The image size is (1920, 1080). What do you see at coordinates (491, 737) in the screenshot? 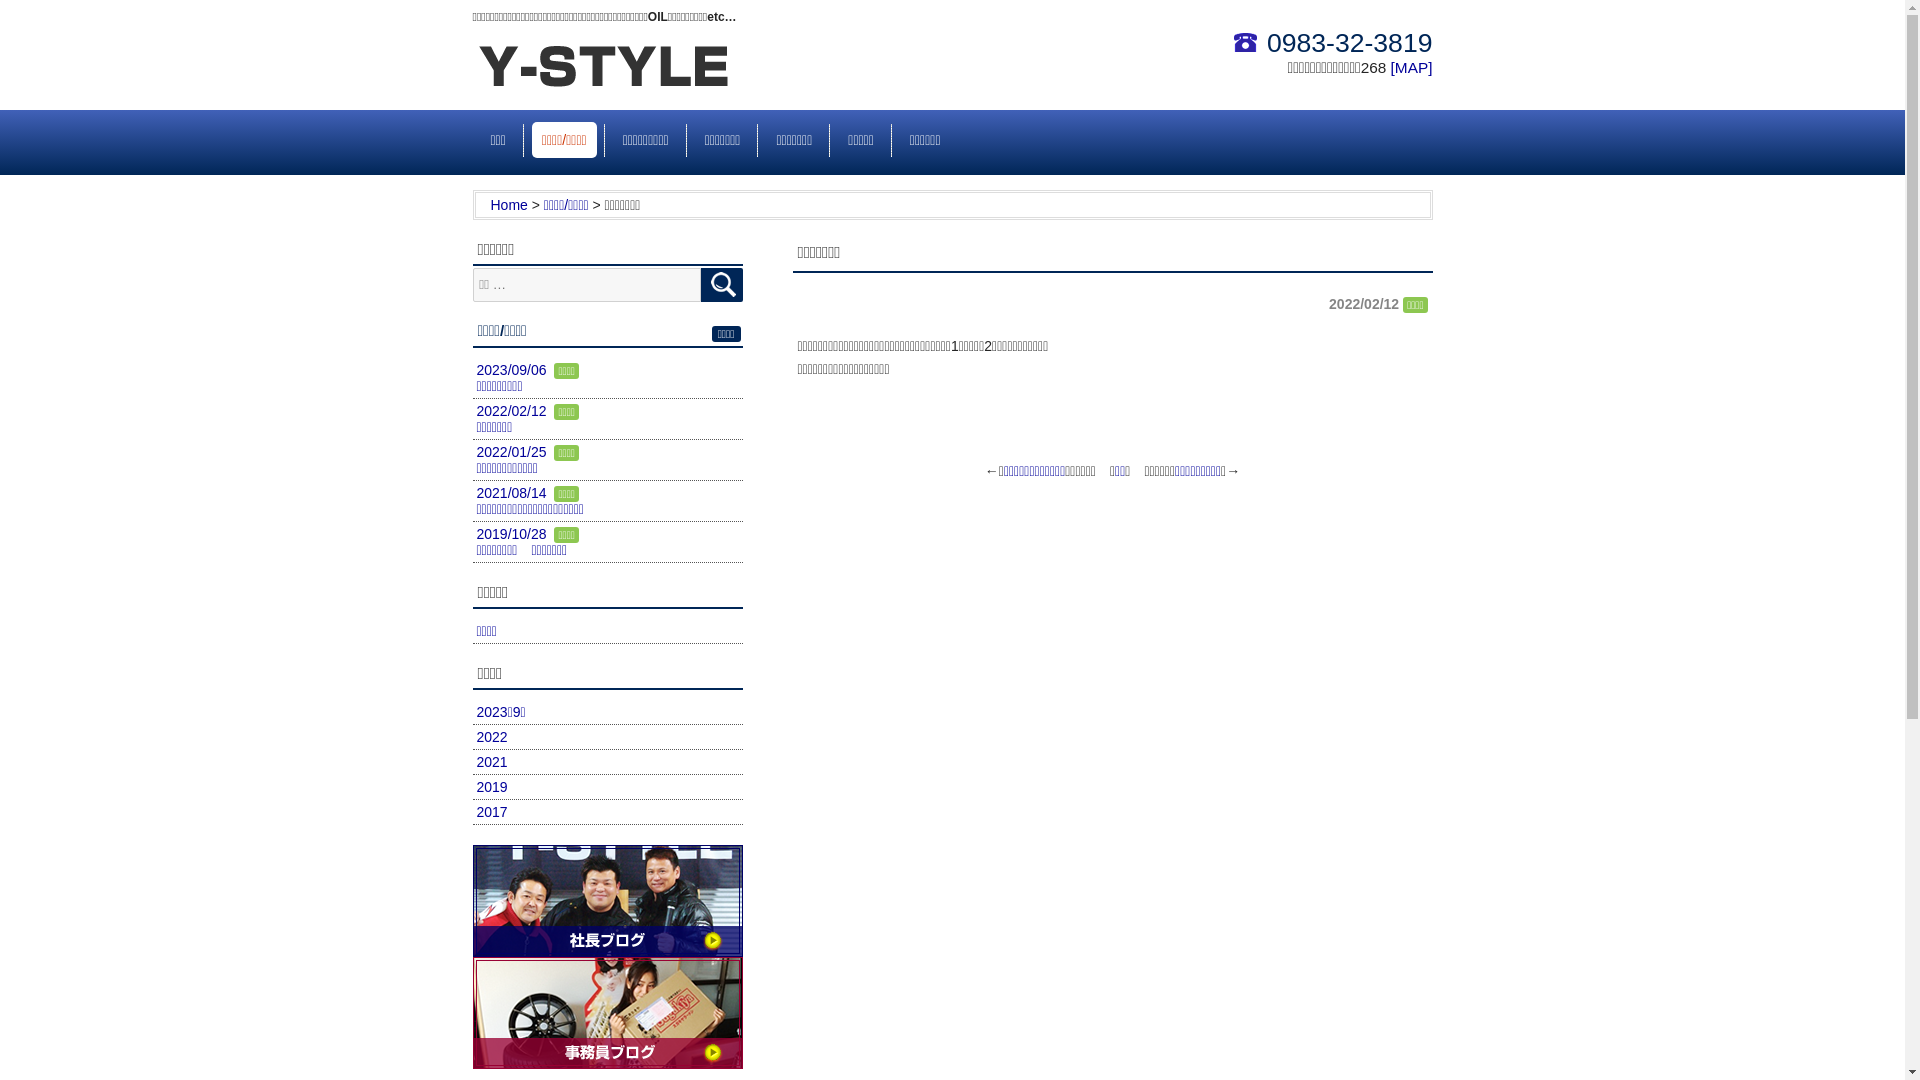
I see `2022` at bounding box center [491, 737].